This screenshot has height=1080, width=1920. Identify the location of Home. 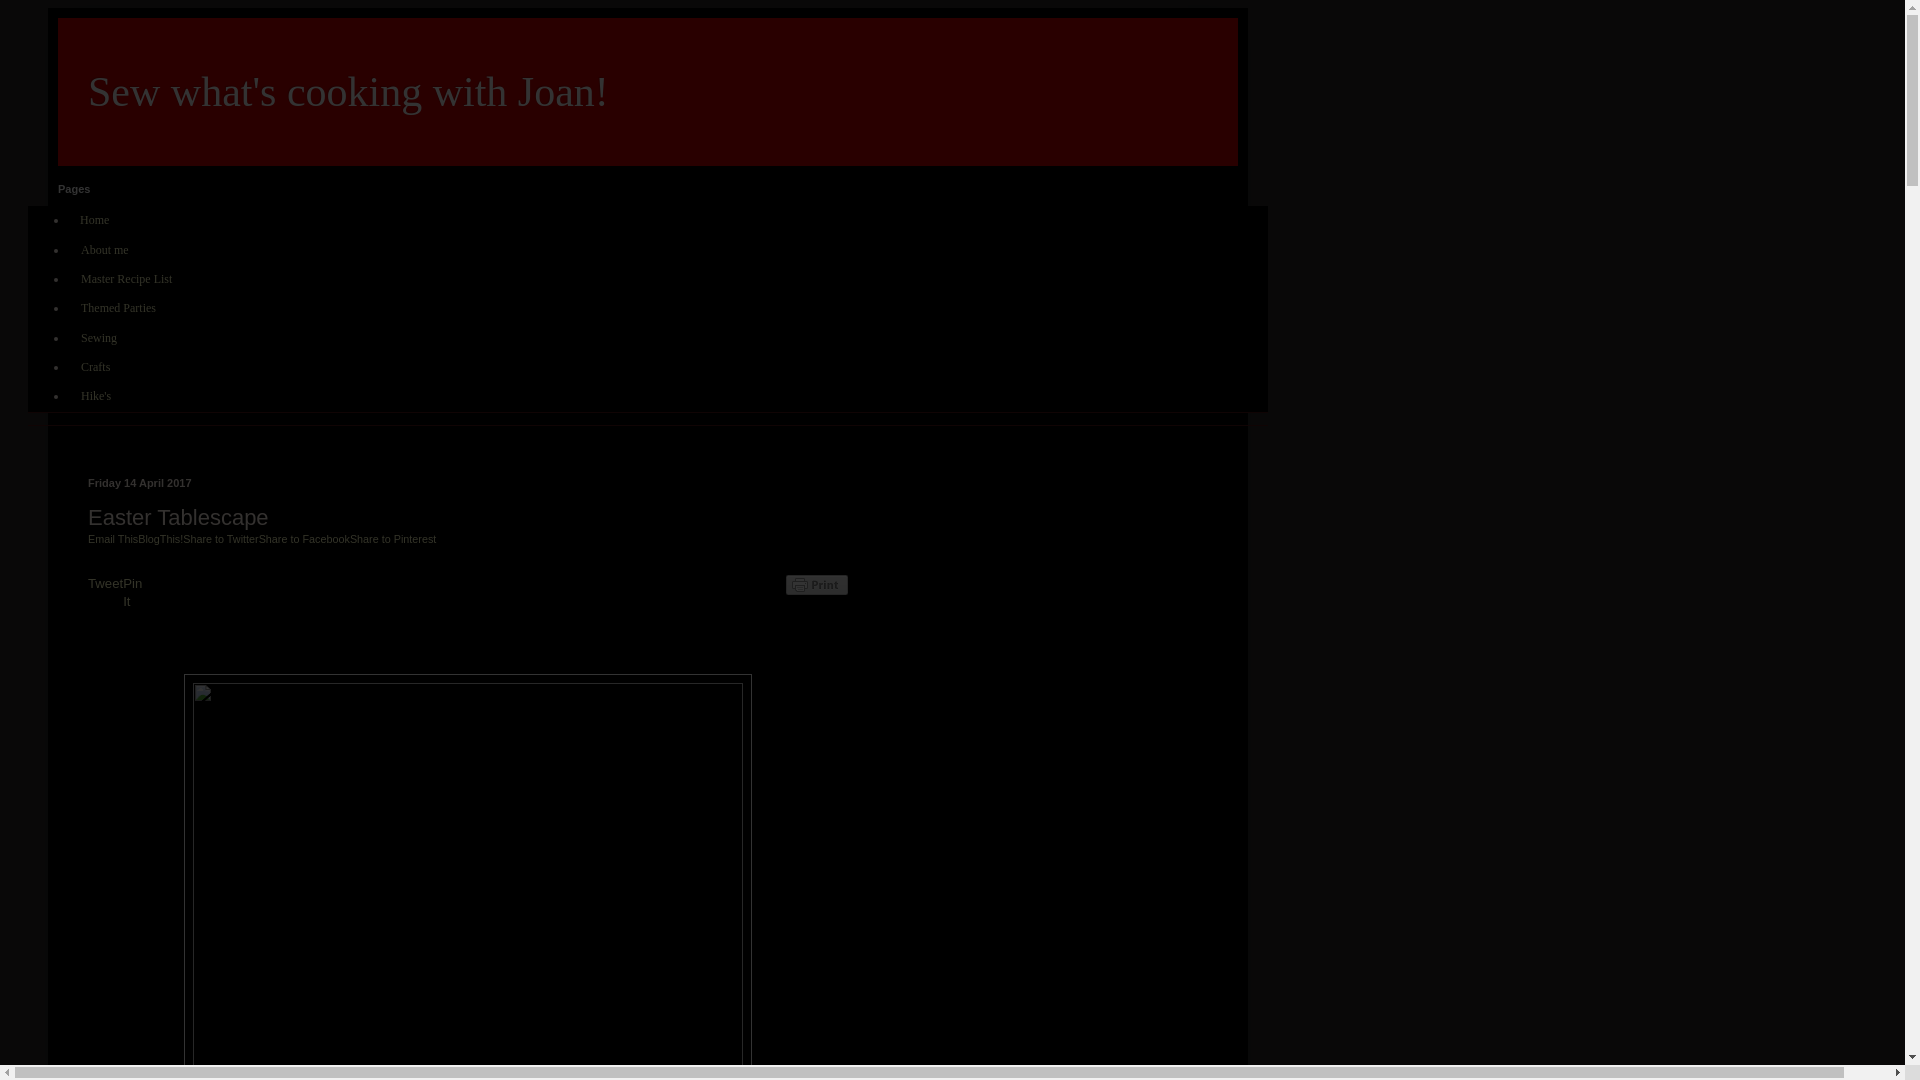
(94, 220).